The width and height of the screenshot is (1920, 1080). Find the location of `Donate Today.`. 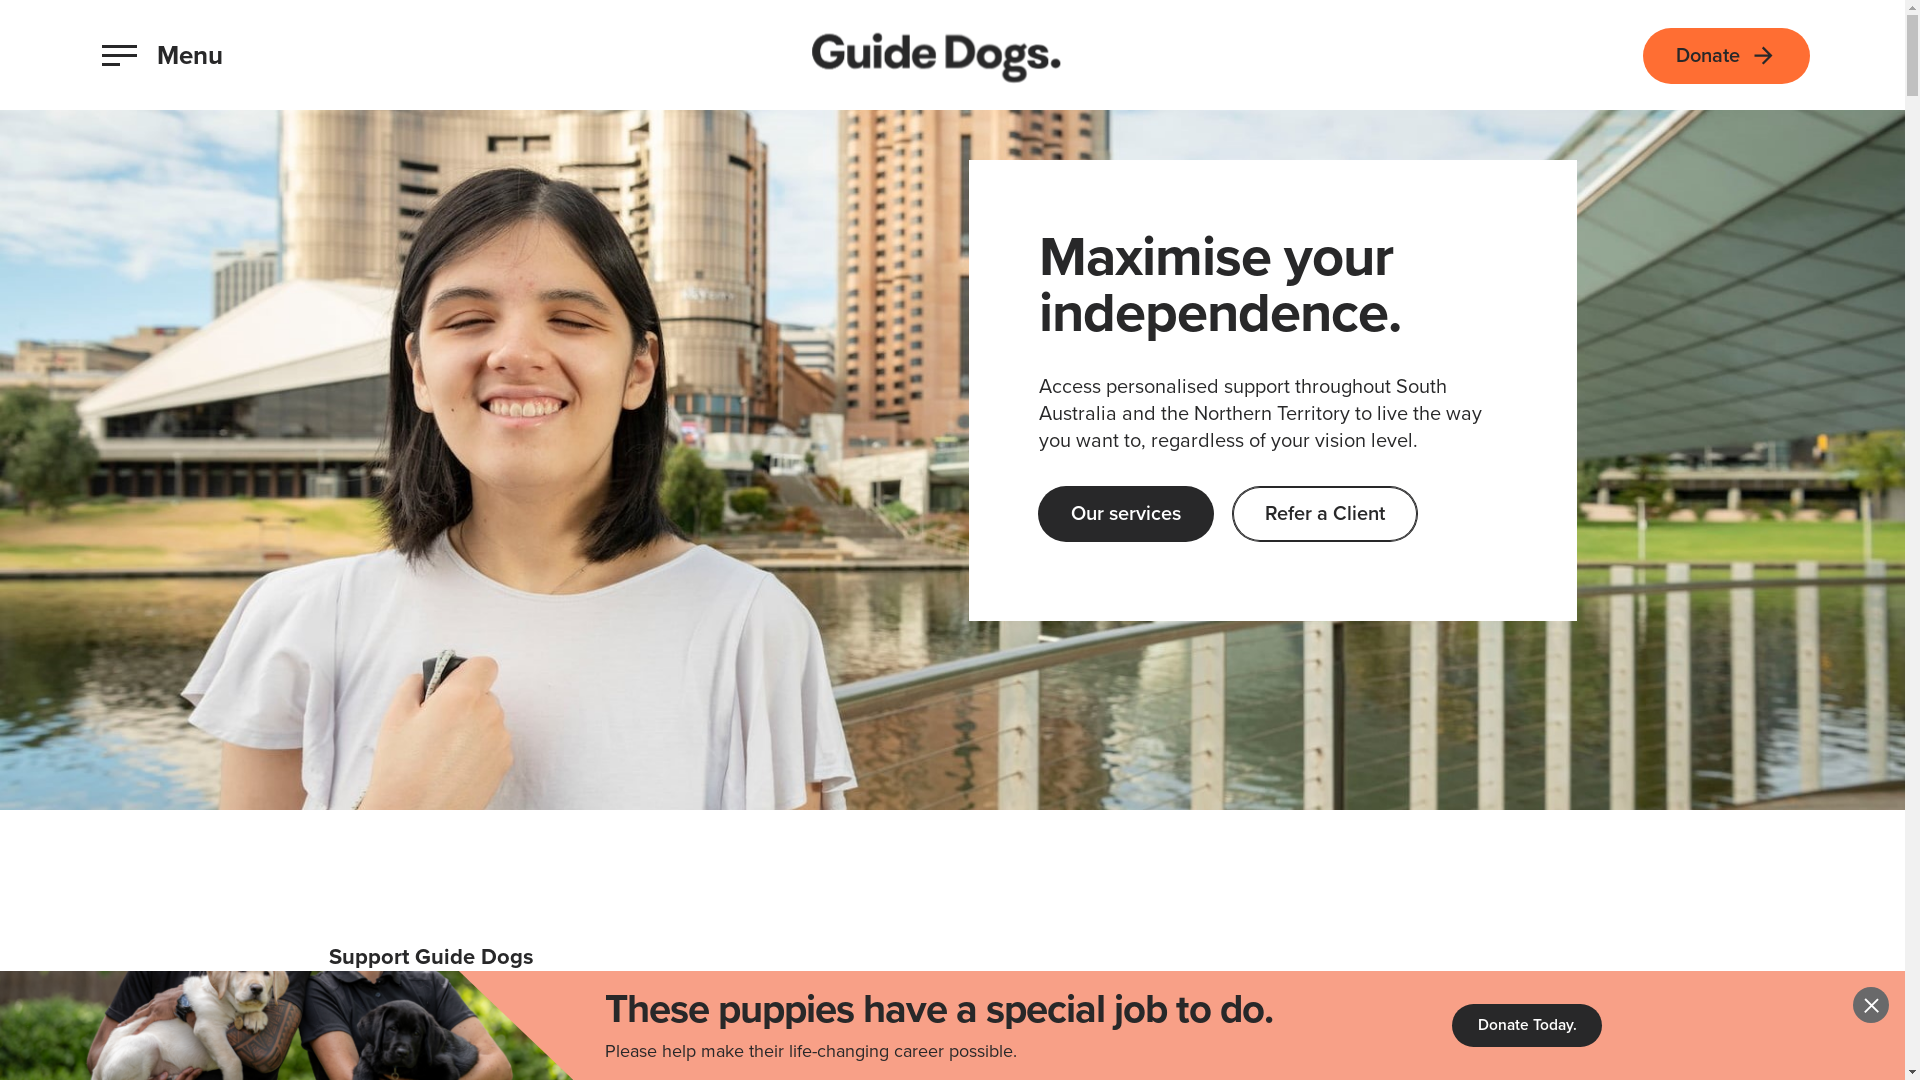

Donate Today. is located at coordinates (1528, 1025).